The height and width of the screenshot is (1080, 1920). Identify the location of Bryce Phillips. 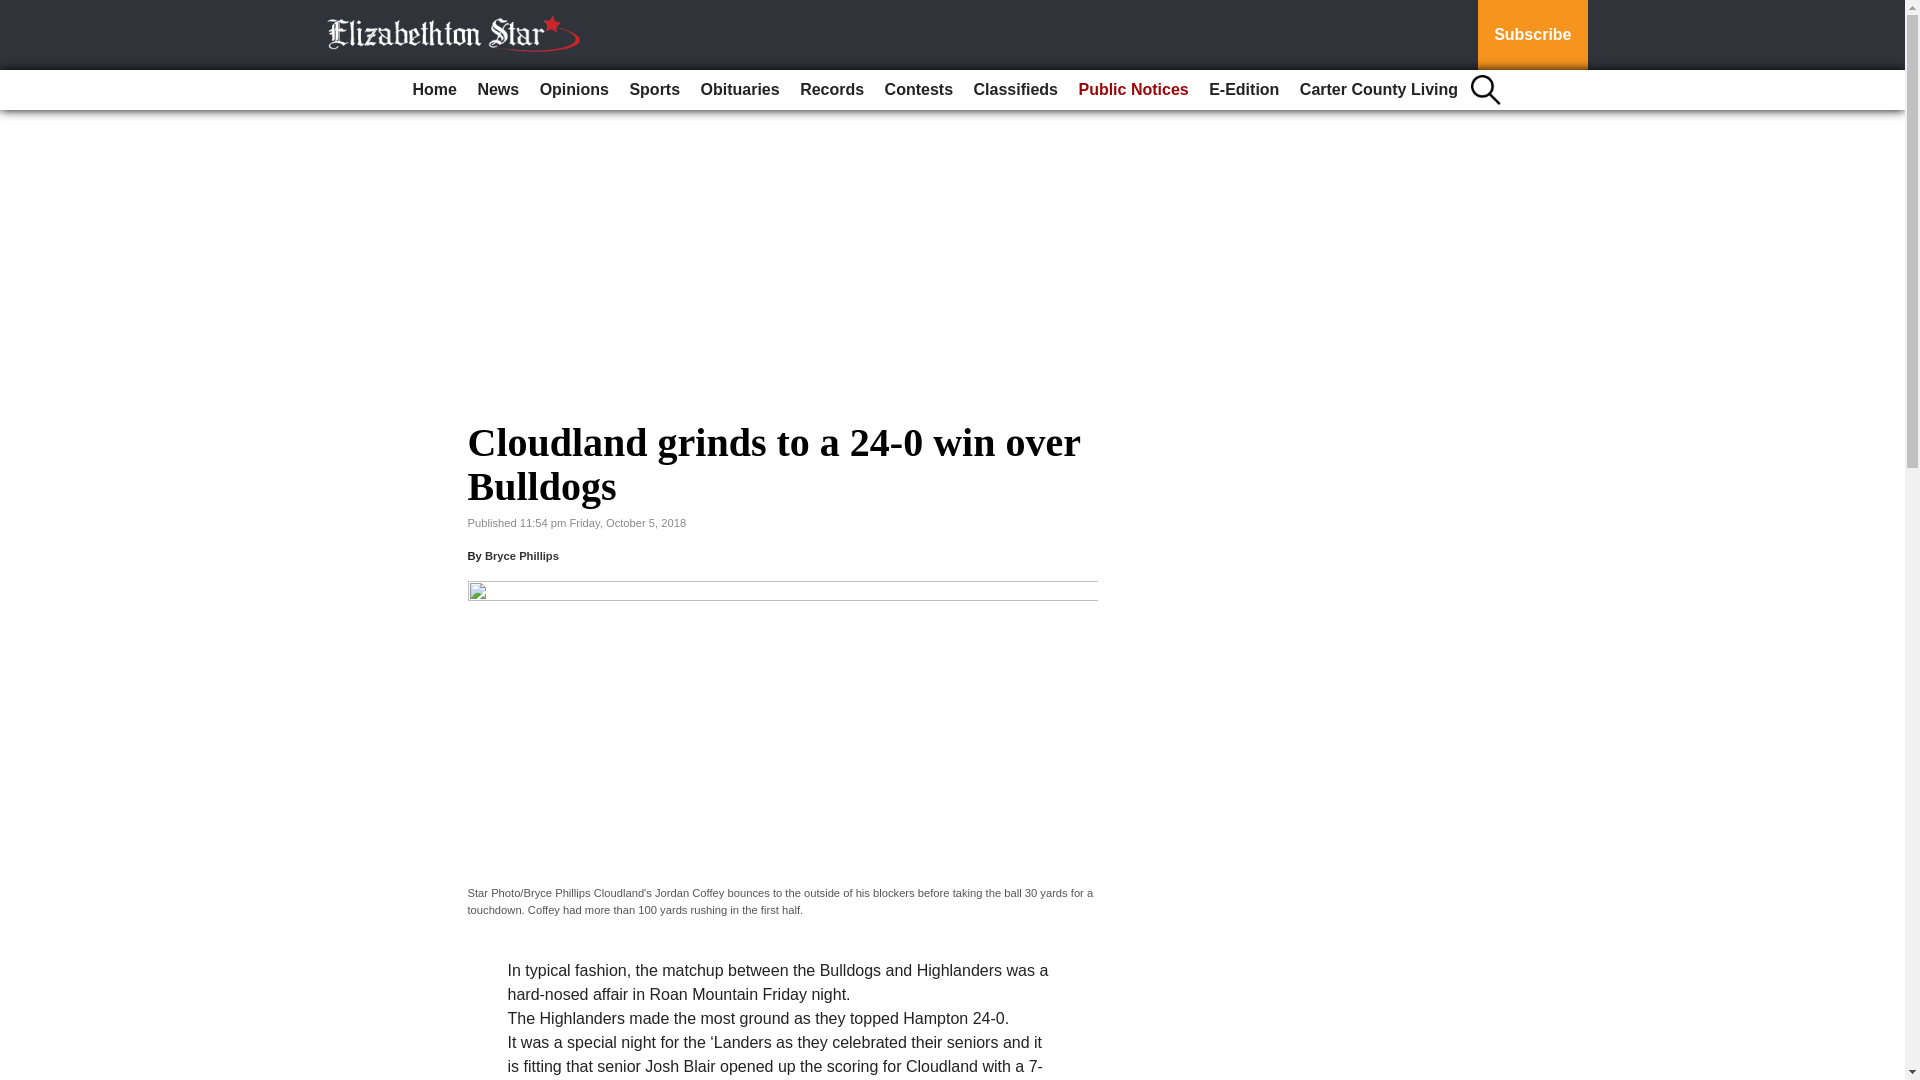
(522, 555).